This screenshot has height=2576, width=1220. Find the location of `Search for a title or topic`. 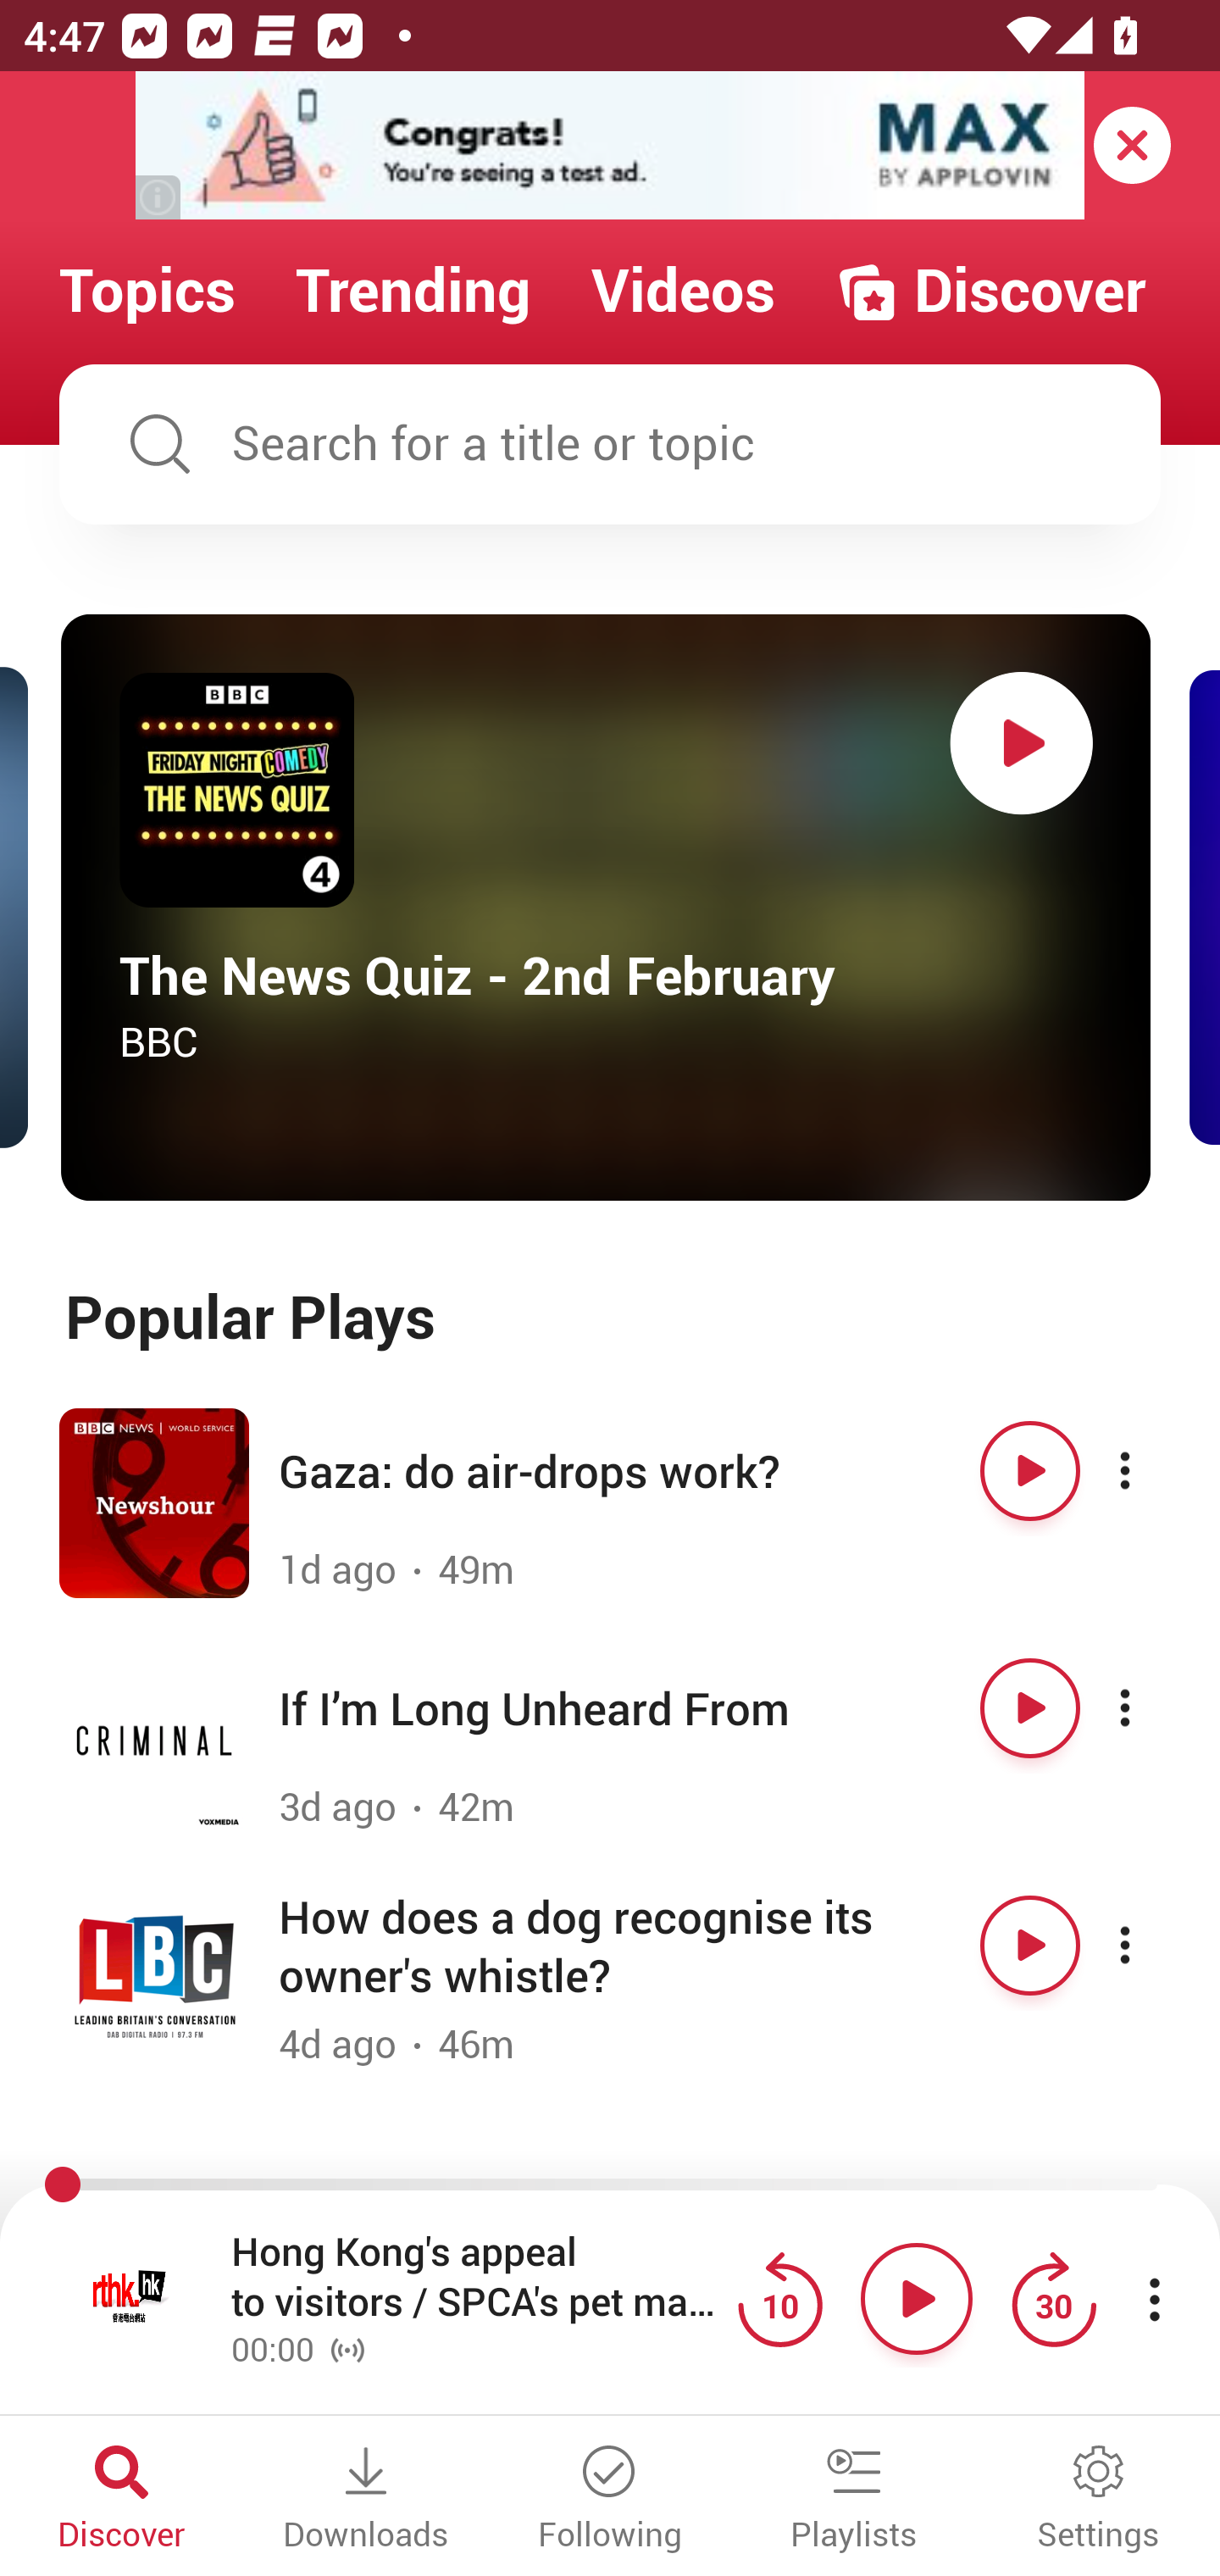

Search for a title or topic is located at coordinates (610, 444).